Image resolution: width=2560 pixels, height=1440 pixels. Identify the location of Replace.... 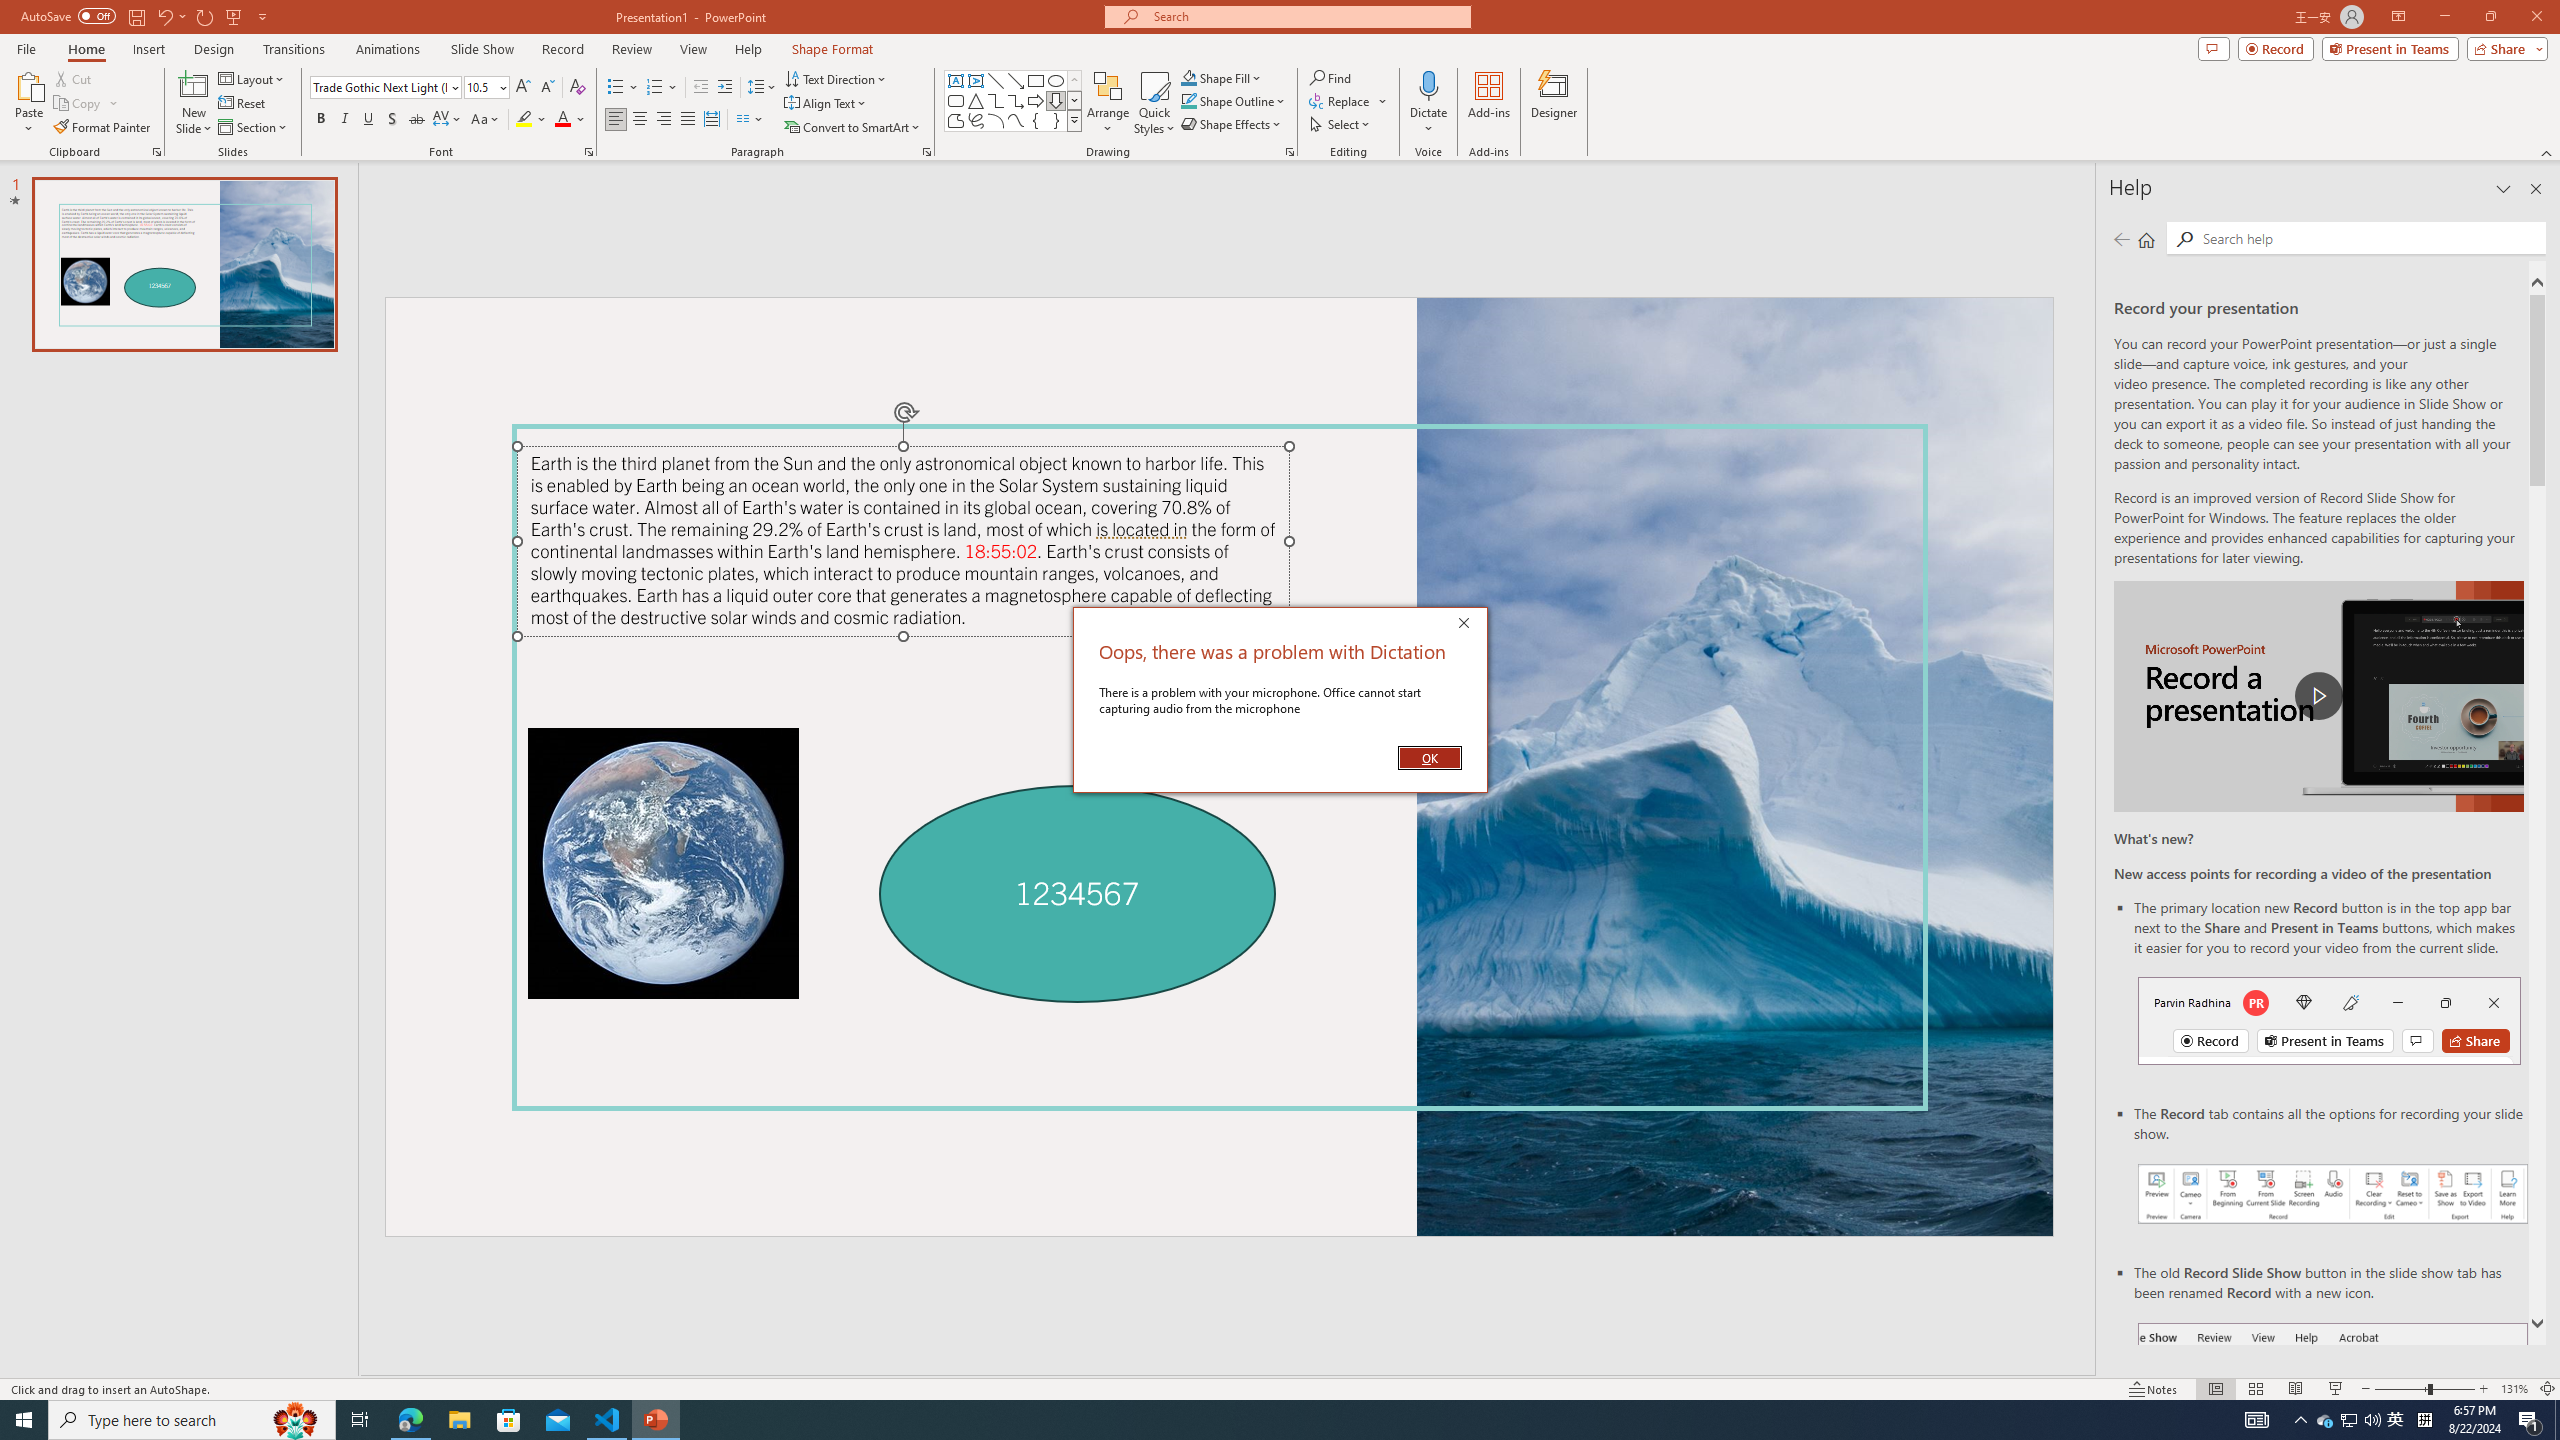
(1348, 100).